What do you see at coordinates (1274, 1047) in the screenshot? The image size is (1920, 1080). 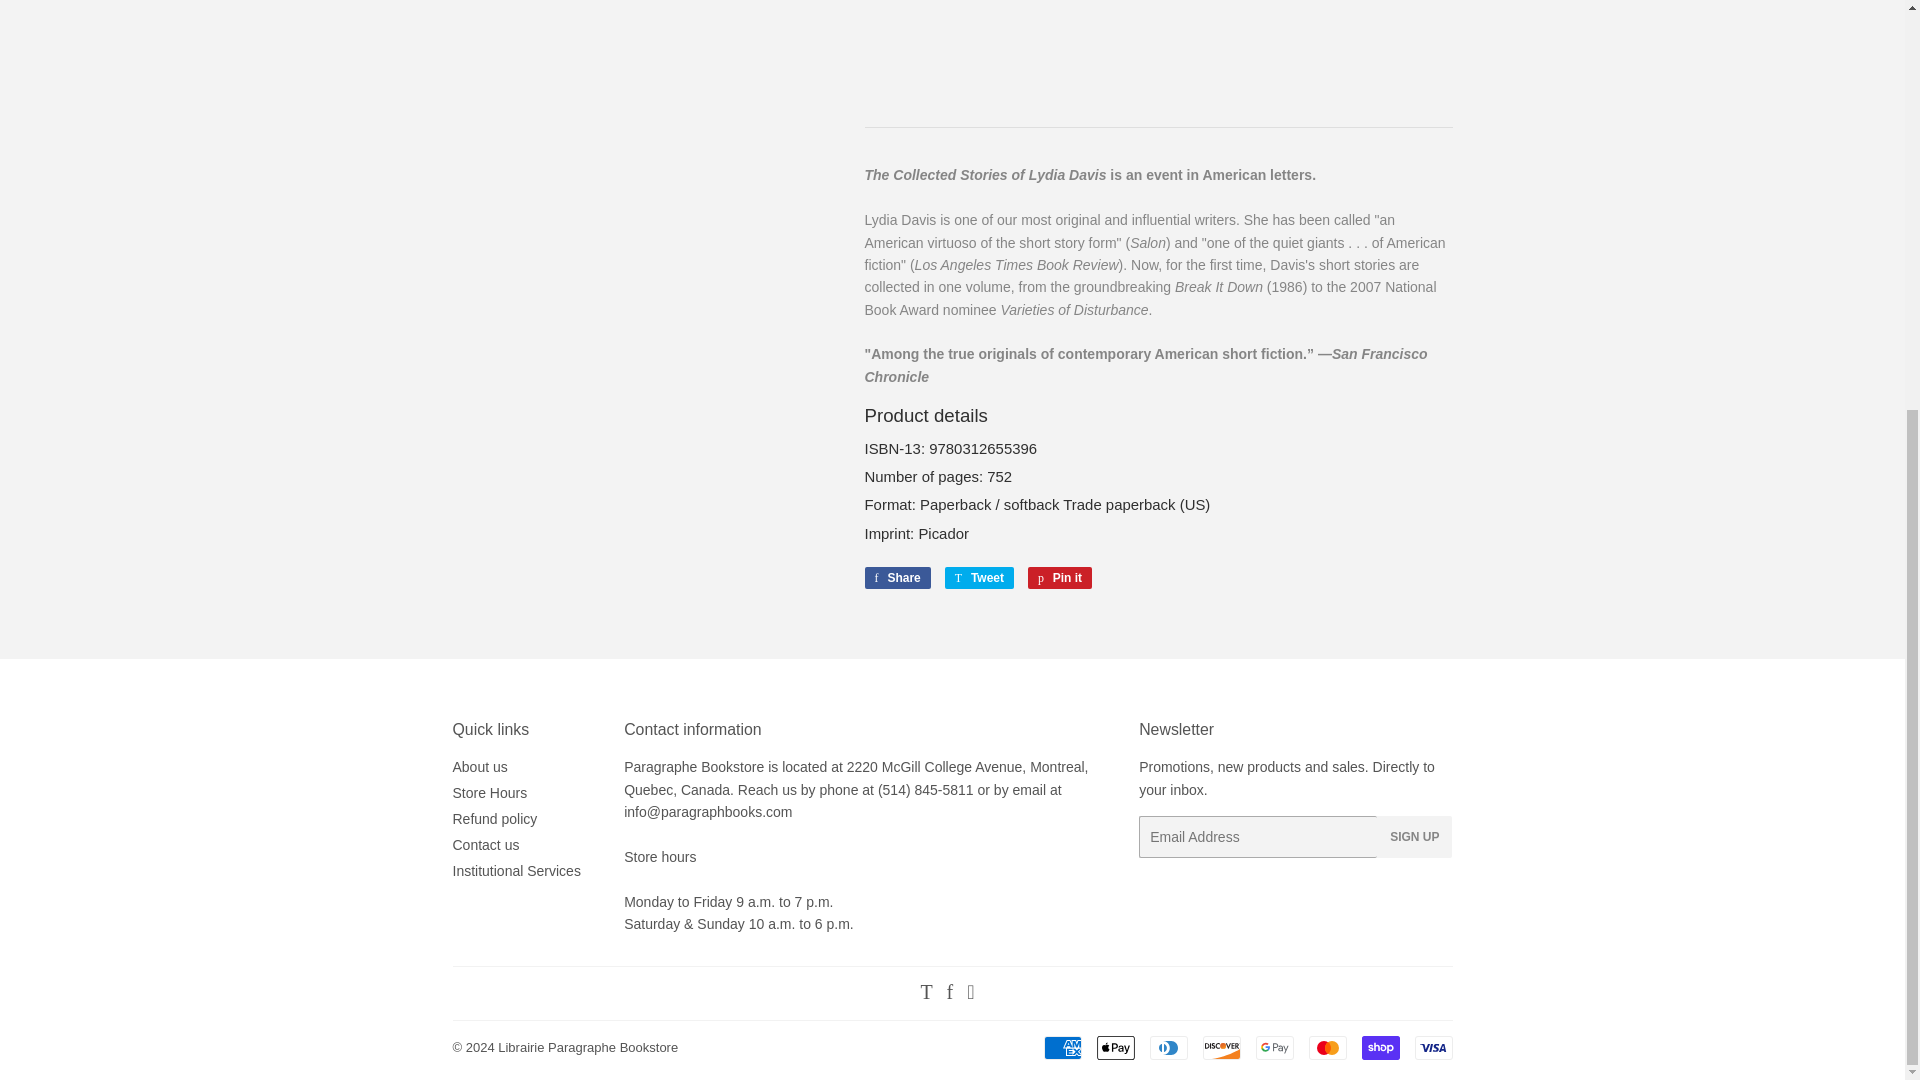 I see `Google Pay` at bounding box center [1274, 1047].